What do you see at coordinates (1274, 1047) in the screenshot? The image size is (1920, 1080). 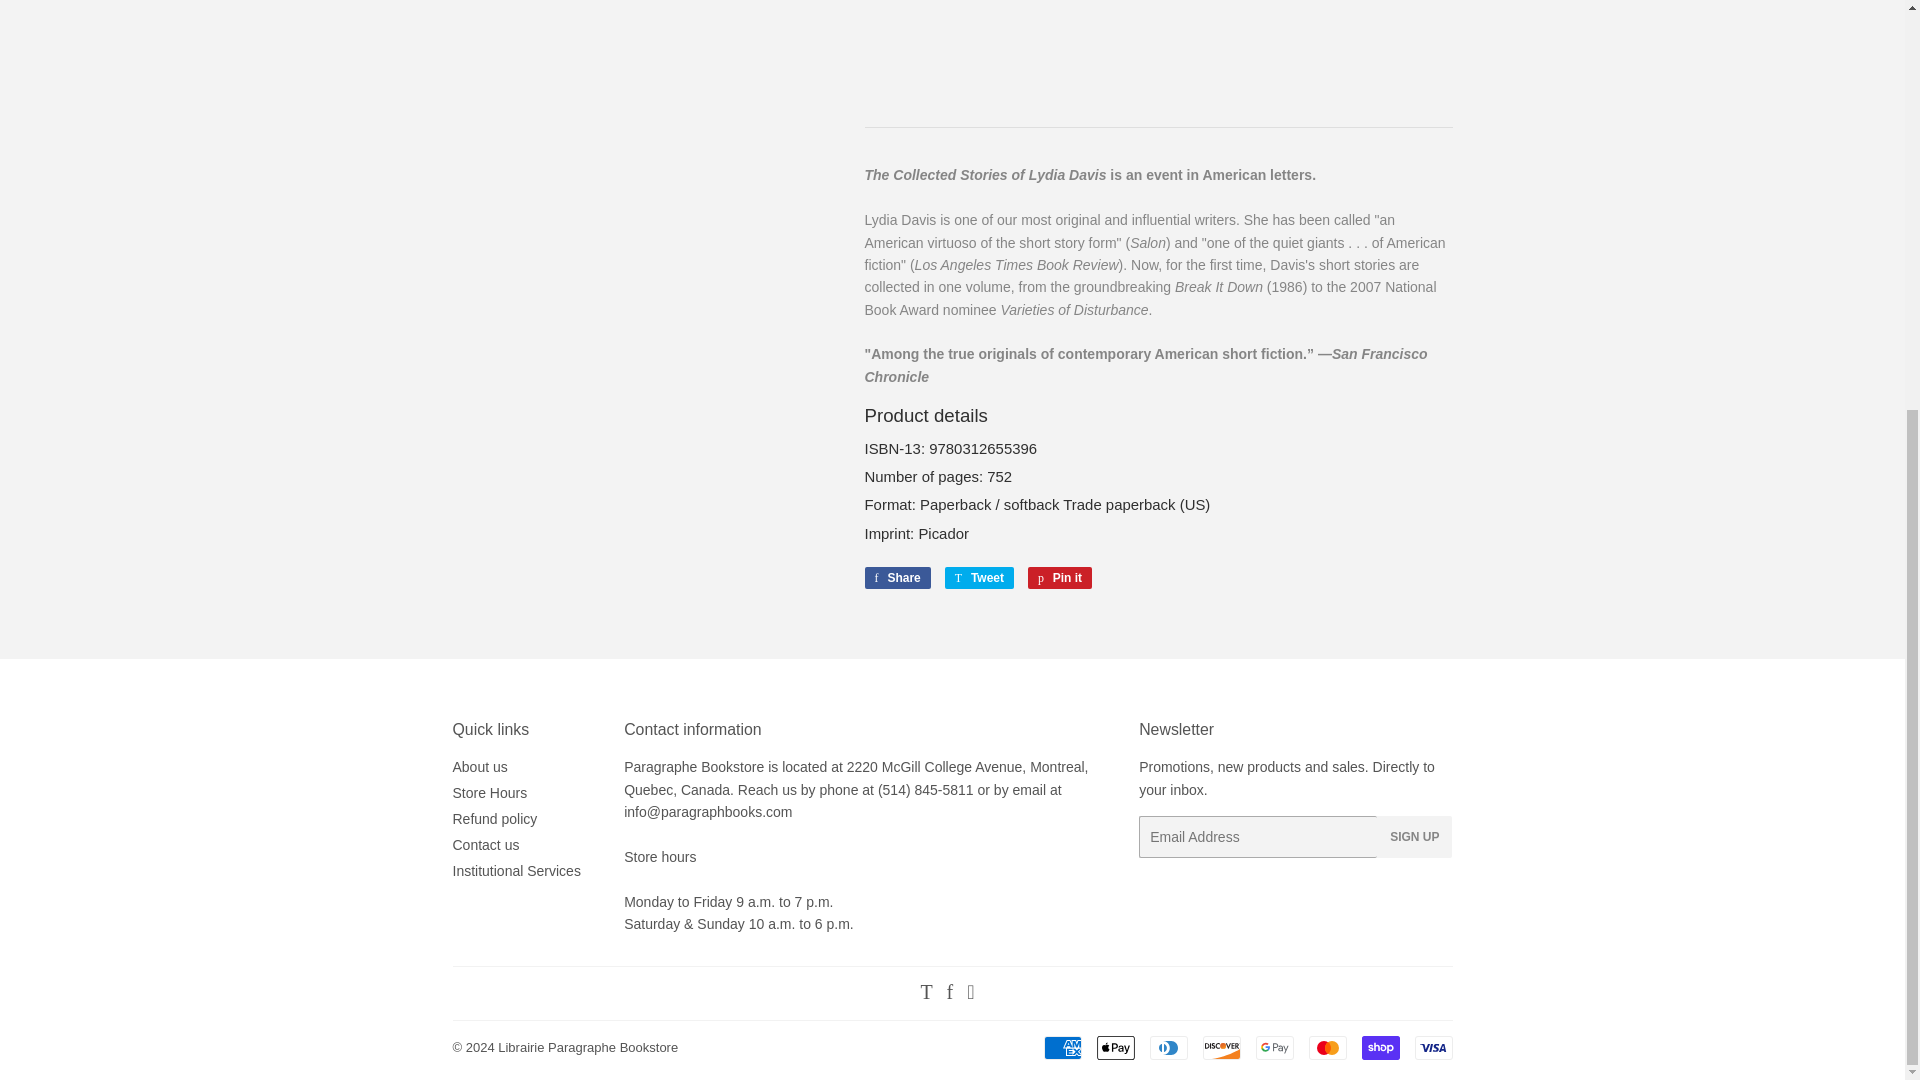 I see `Google Pay` at bounding box center [1274, 1047].